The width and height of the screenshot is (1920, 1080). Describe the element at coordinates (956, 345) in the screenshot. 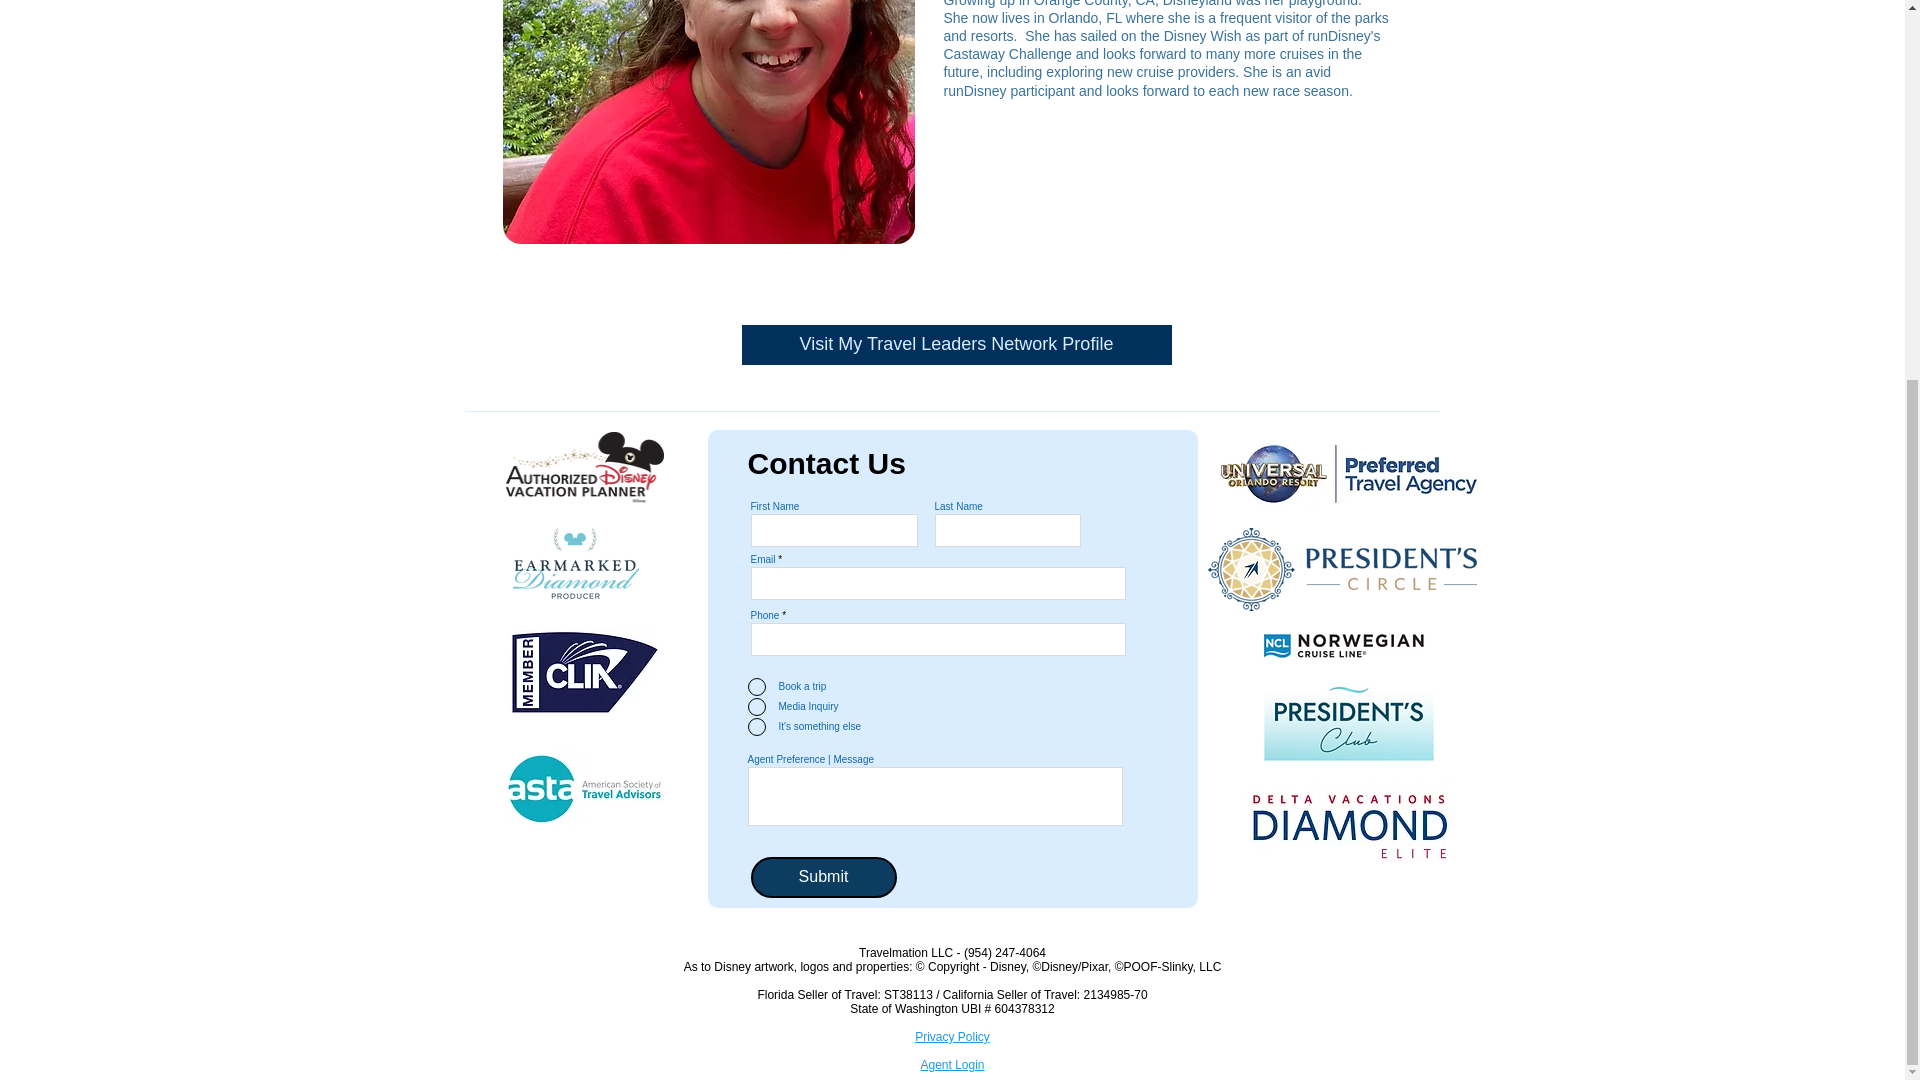

I see `Visit My Travel Leaders Network Profile` at that location.